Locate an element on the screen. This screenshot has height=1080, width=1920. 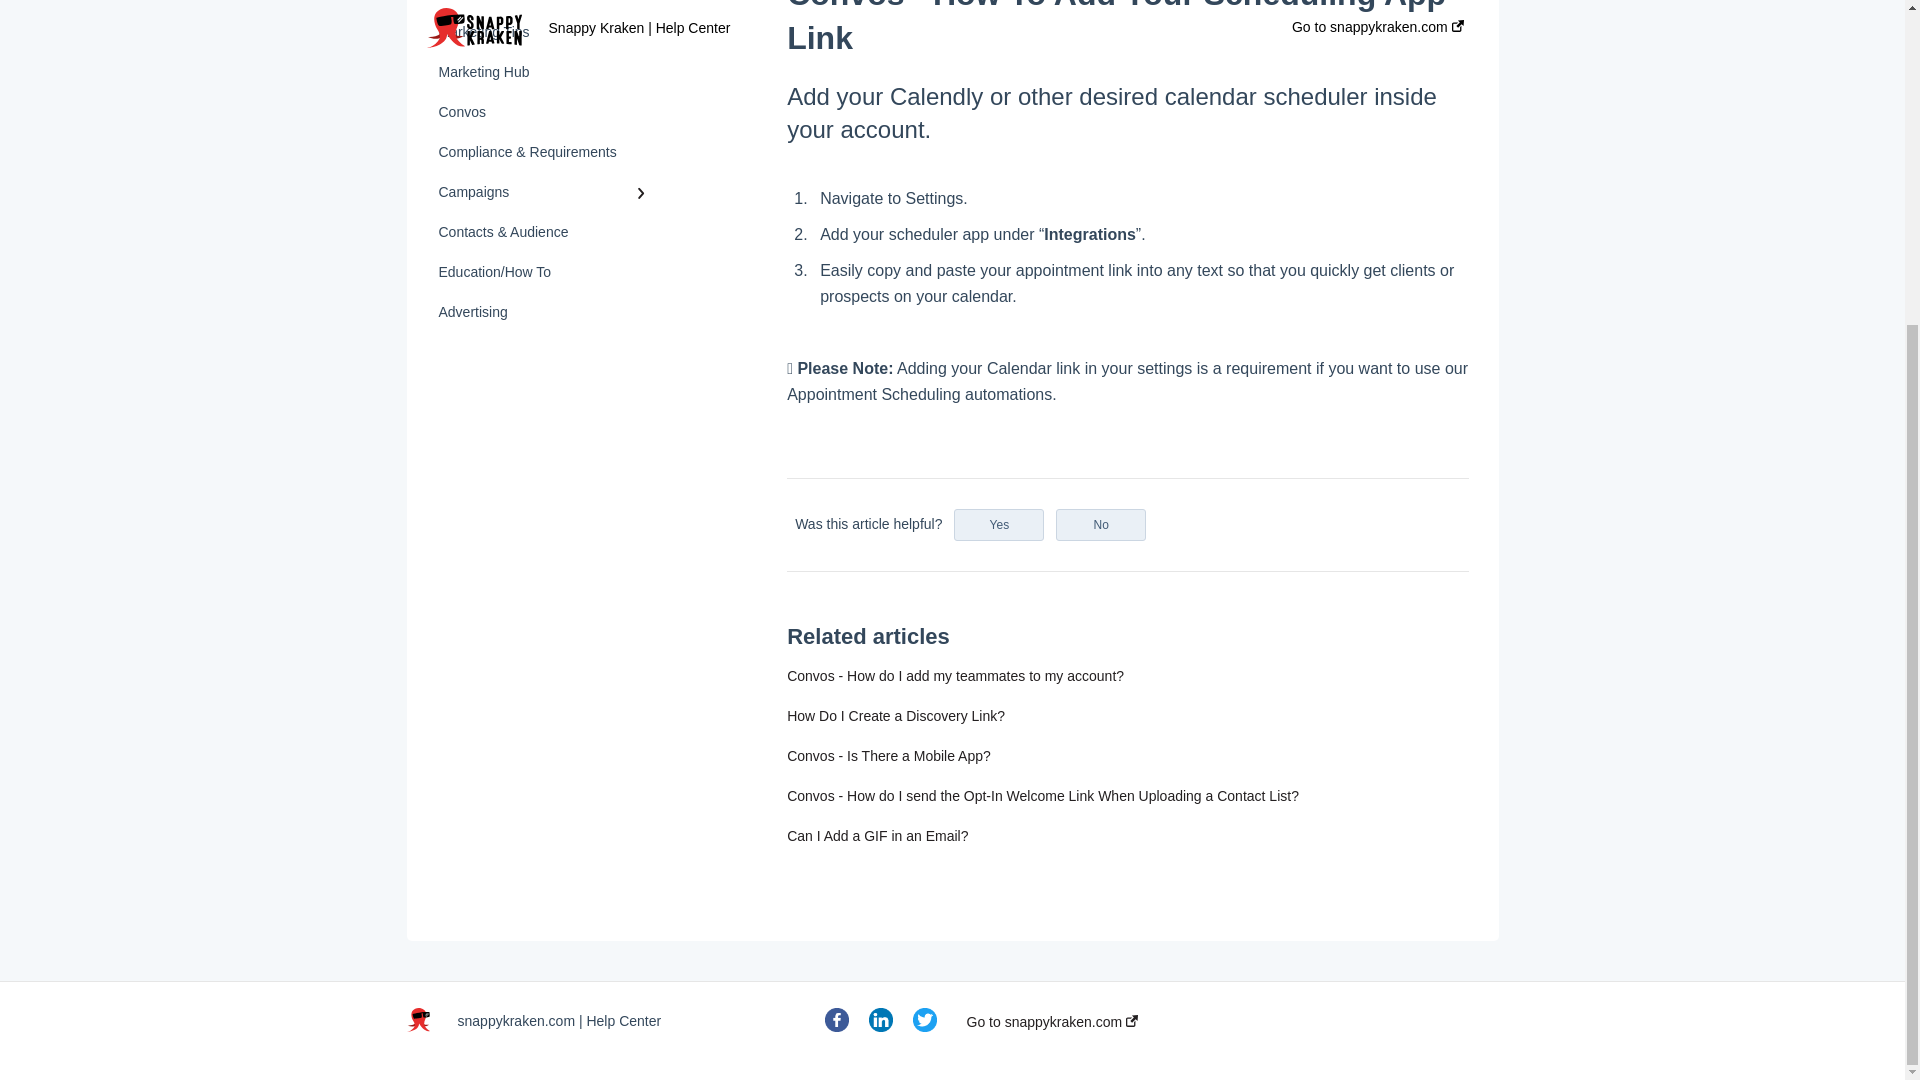
No is located at coordinates (1101, 524).